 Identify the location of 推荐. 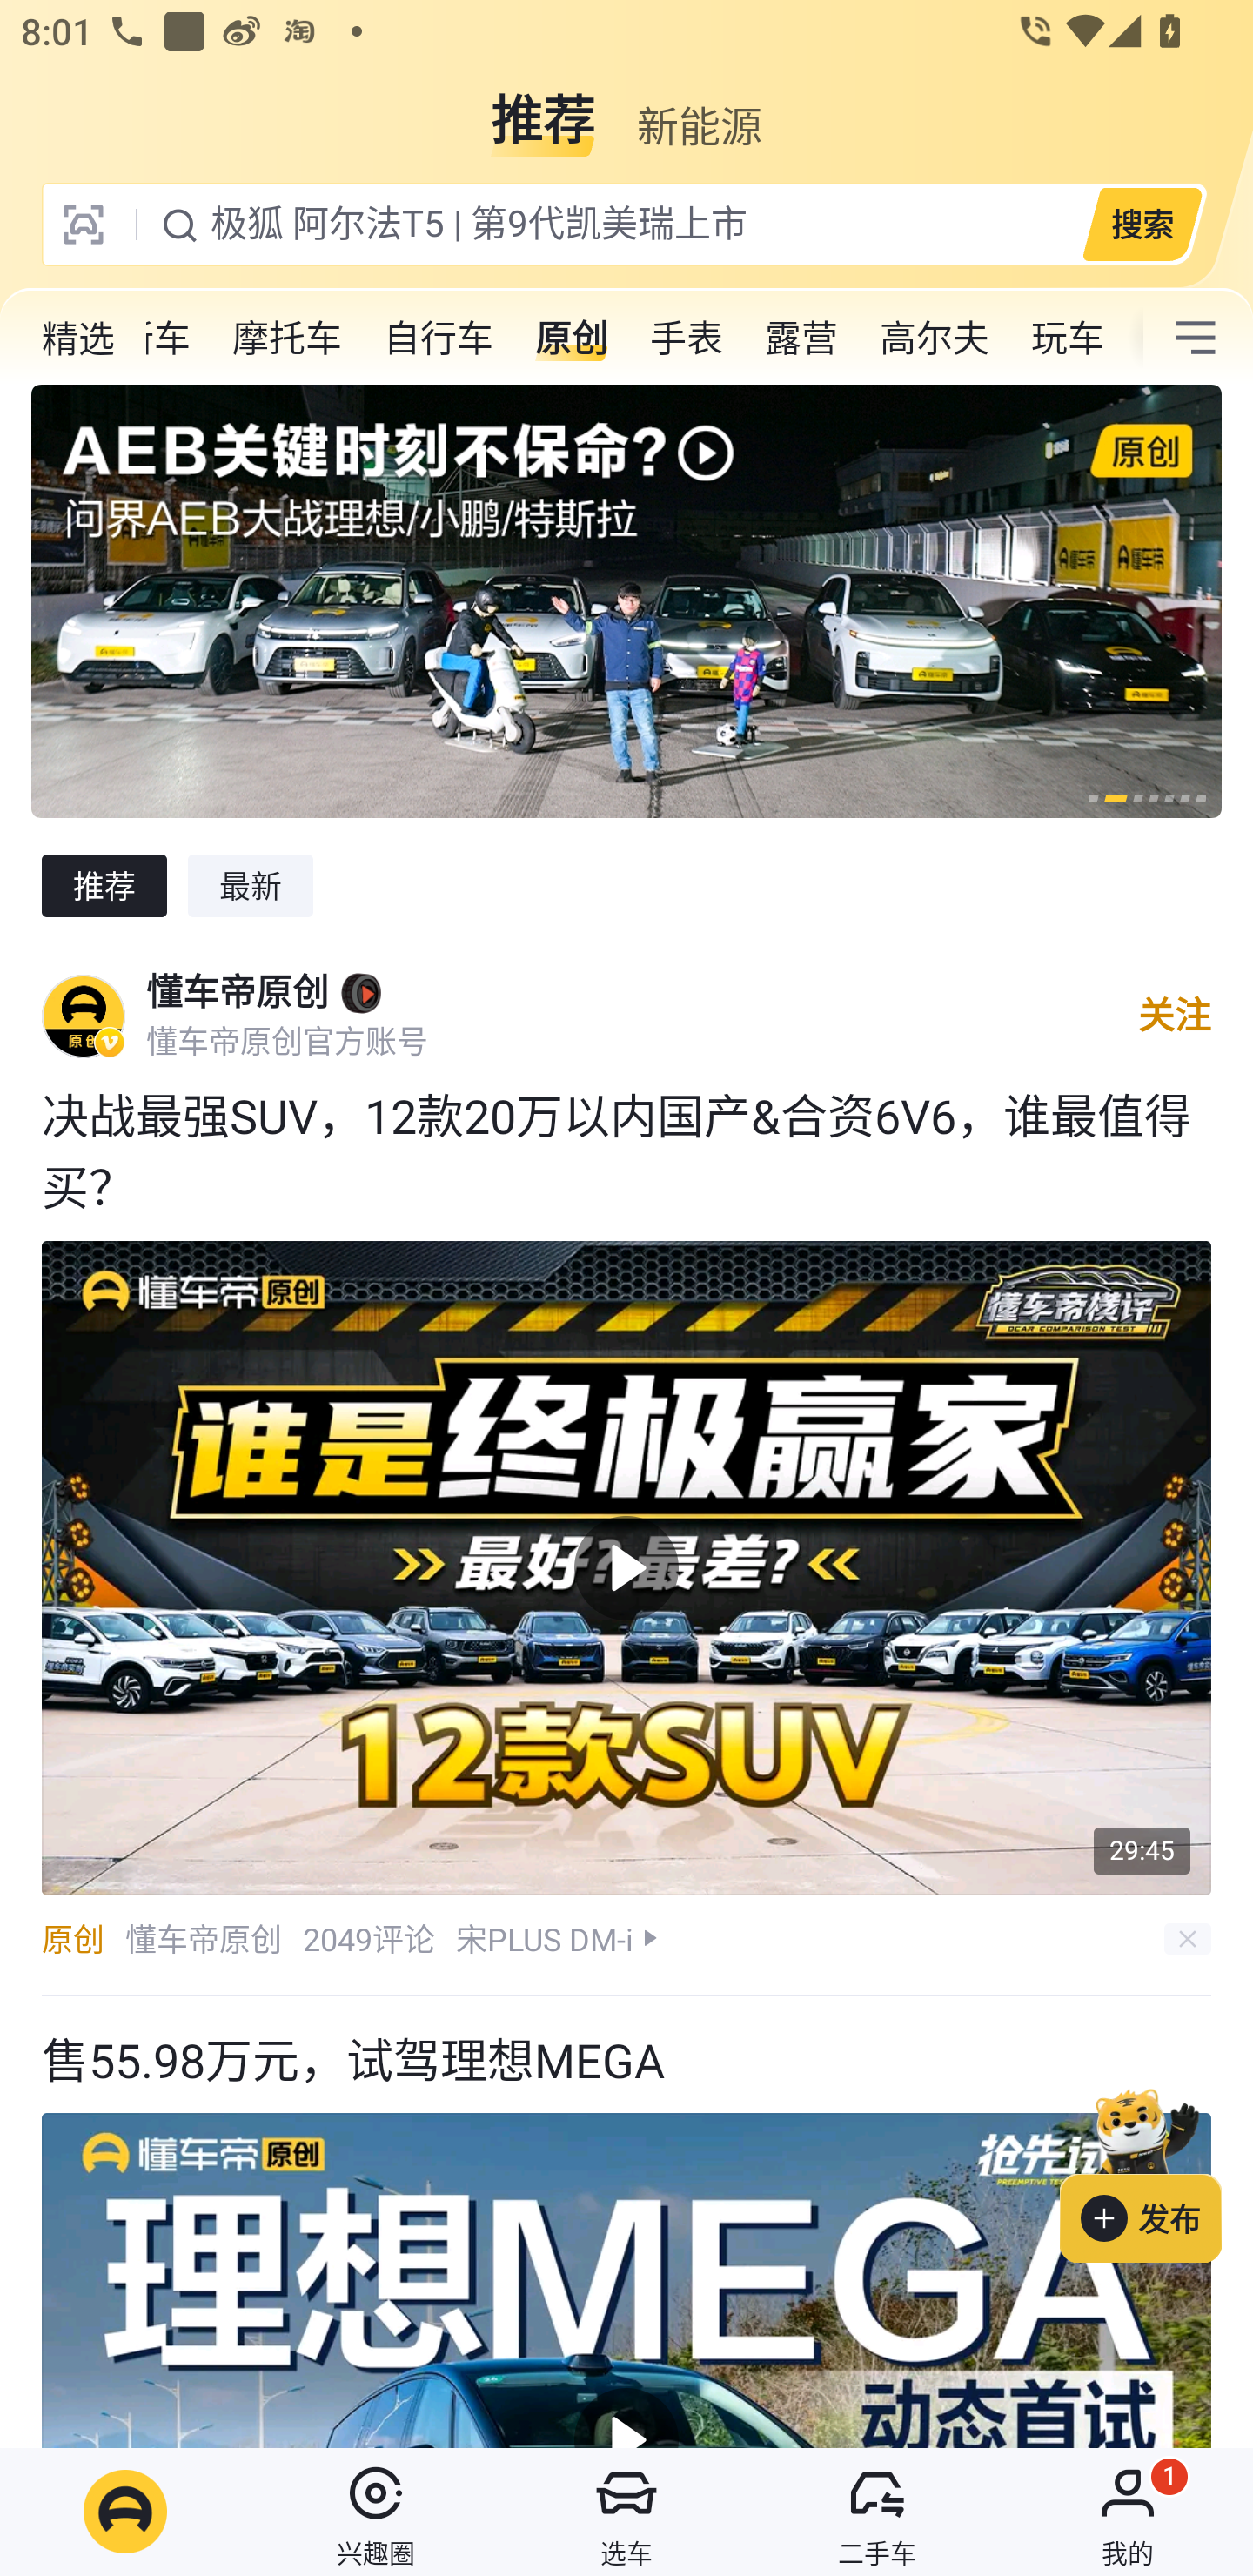
(543, 108).